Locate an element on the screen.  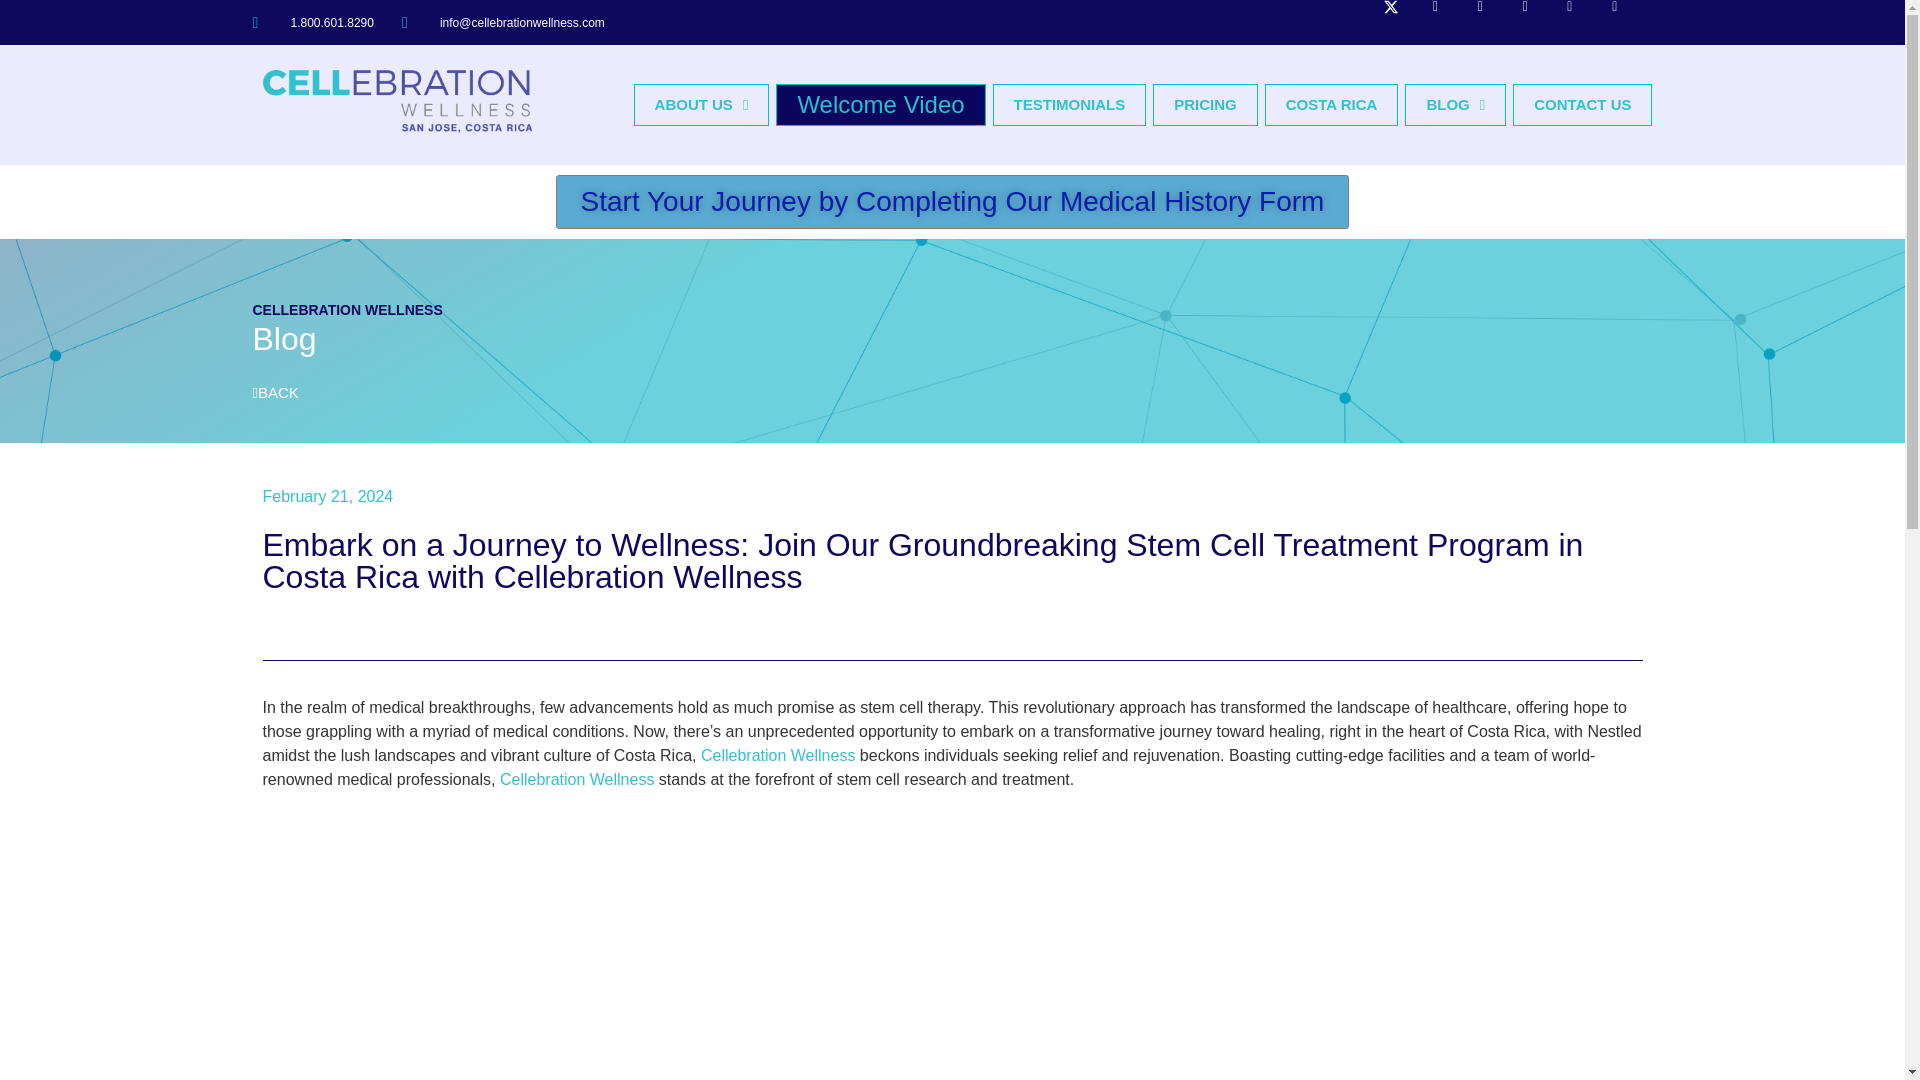
Welcome Video is located at coordinates (880, 105).